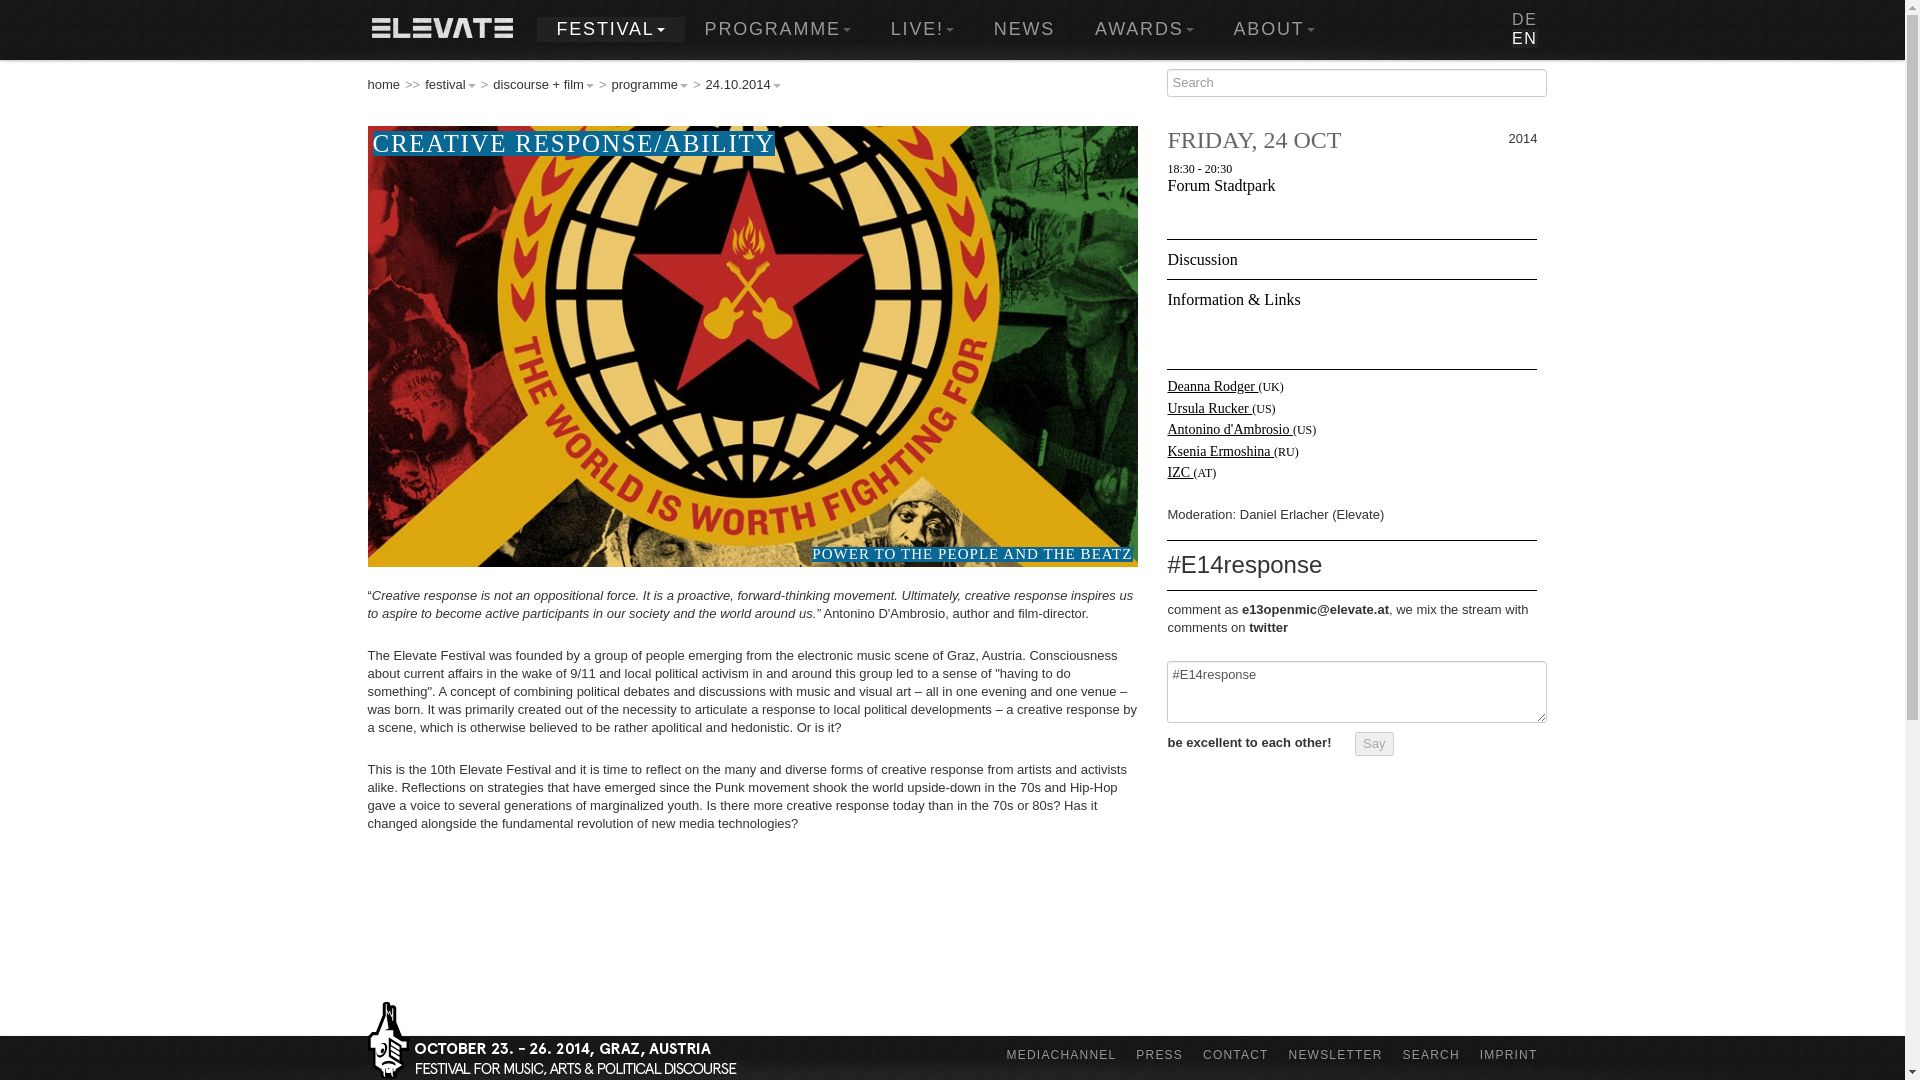  I want to click on LIVE!, so click(922, 30).